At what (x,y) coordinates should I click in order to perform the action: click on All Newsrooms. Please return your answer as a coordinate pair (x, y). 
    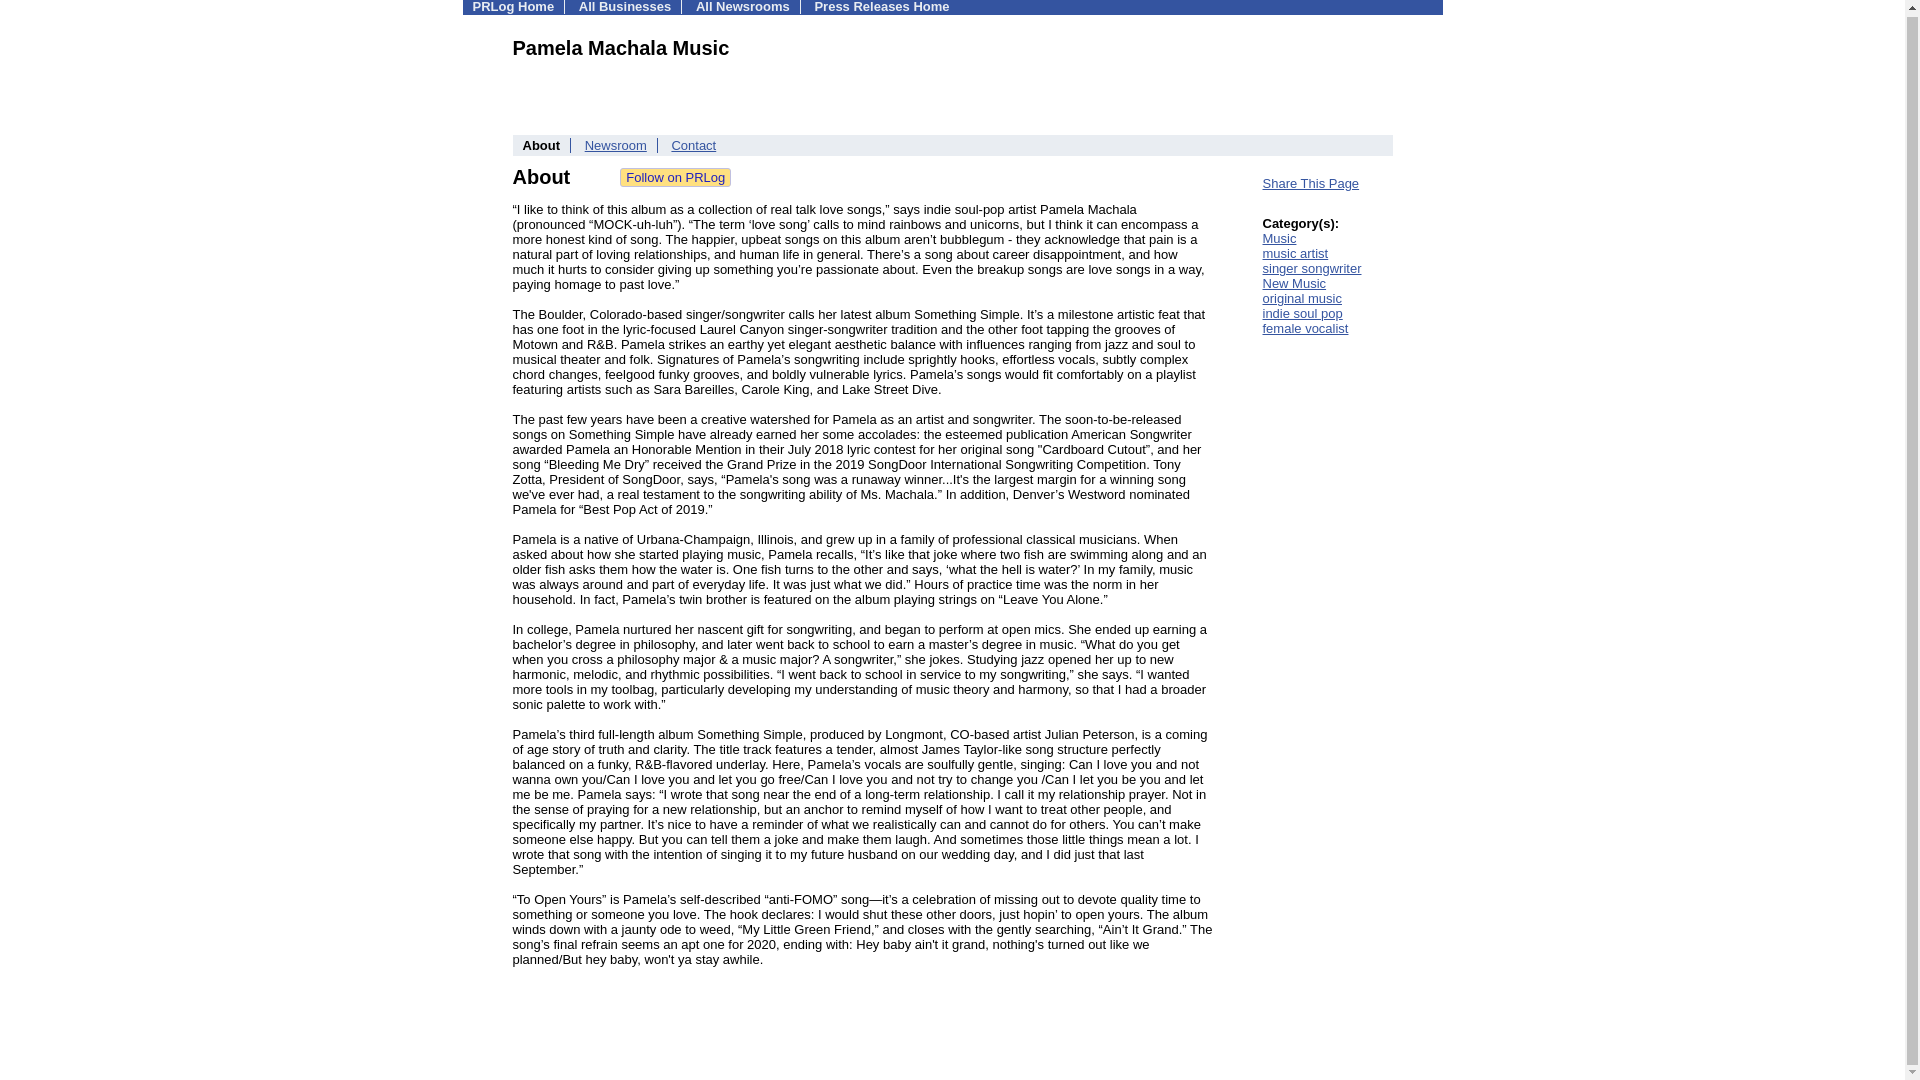
    Looking at the image, I should click on (742, 7).